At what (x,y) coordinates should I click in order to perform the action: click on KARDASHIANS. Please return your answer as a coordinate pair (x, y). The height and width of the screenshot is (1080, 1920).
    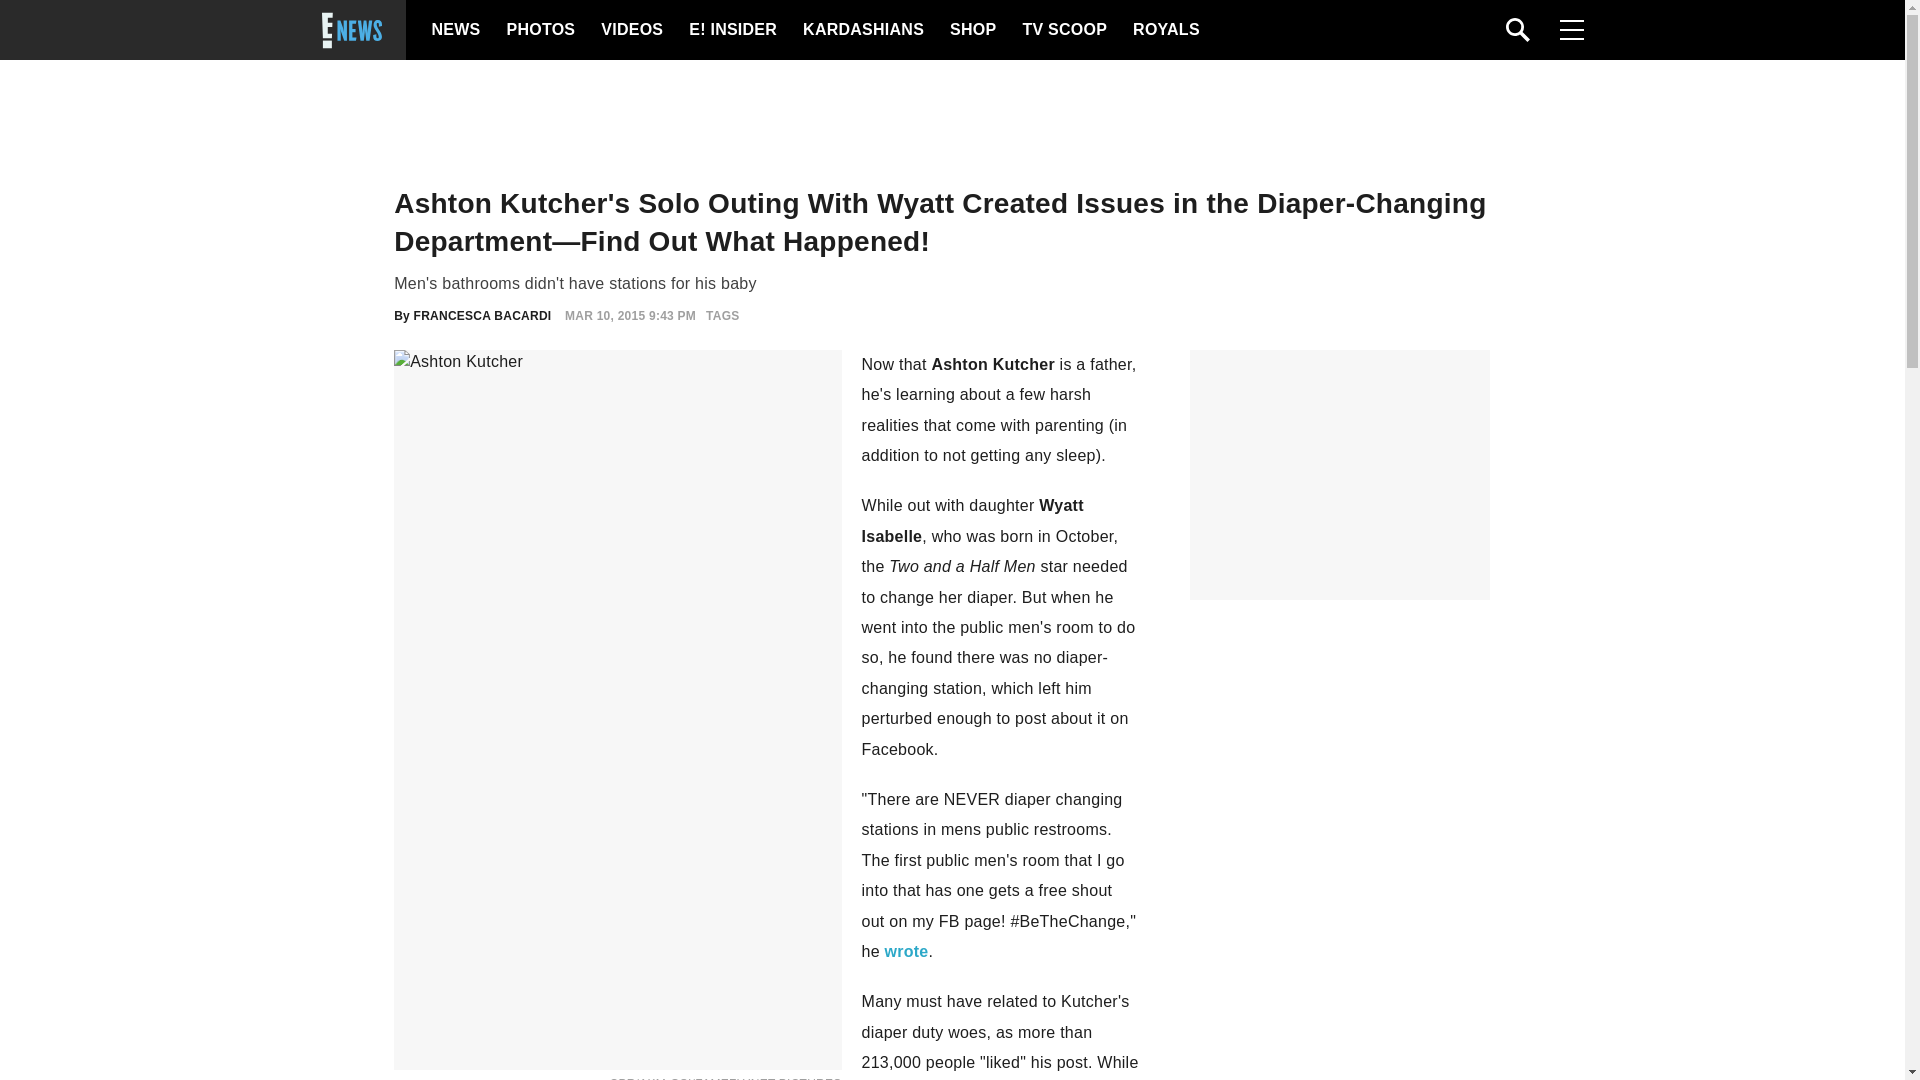
    Looking at the image, I should click on (862, 30).